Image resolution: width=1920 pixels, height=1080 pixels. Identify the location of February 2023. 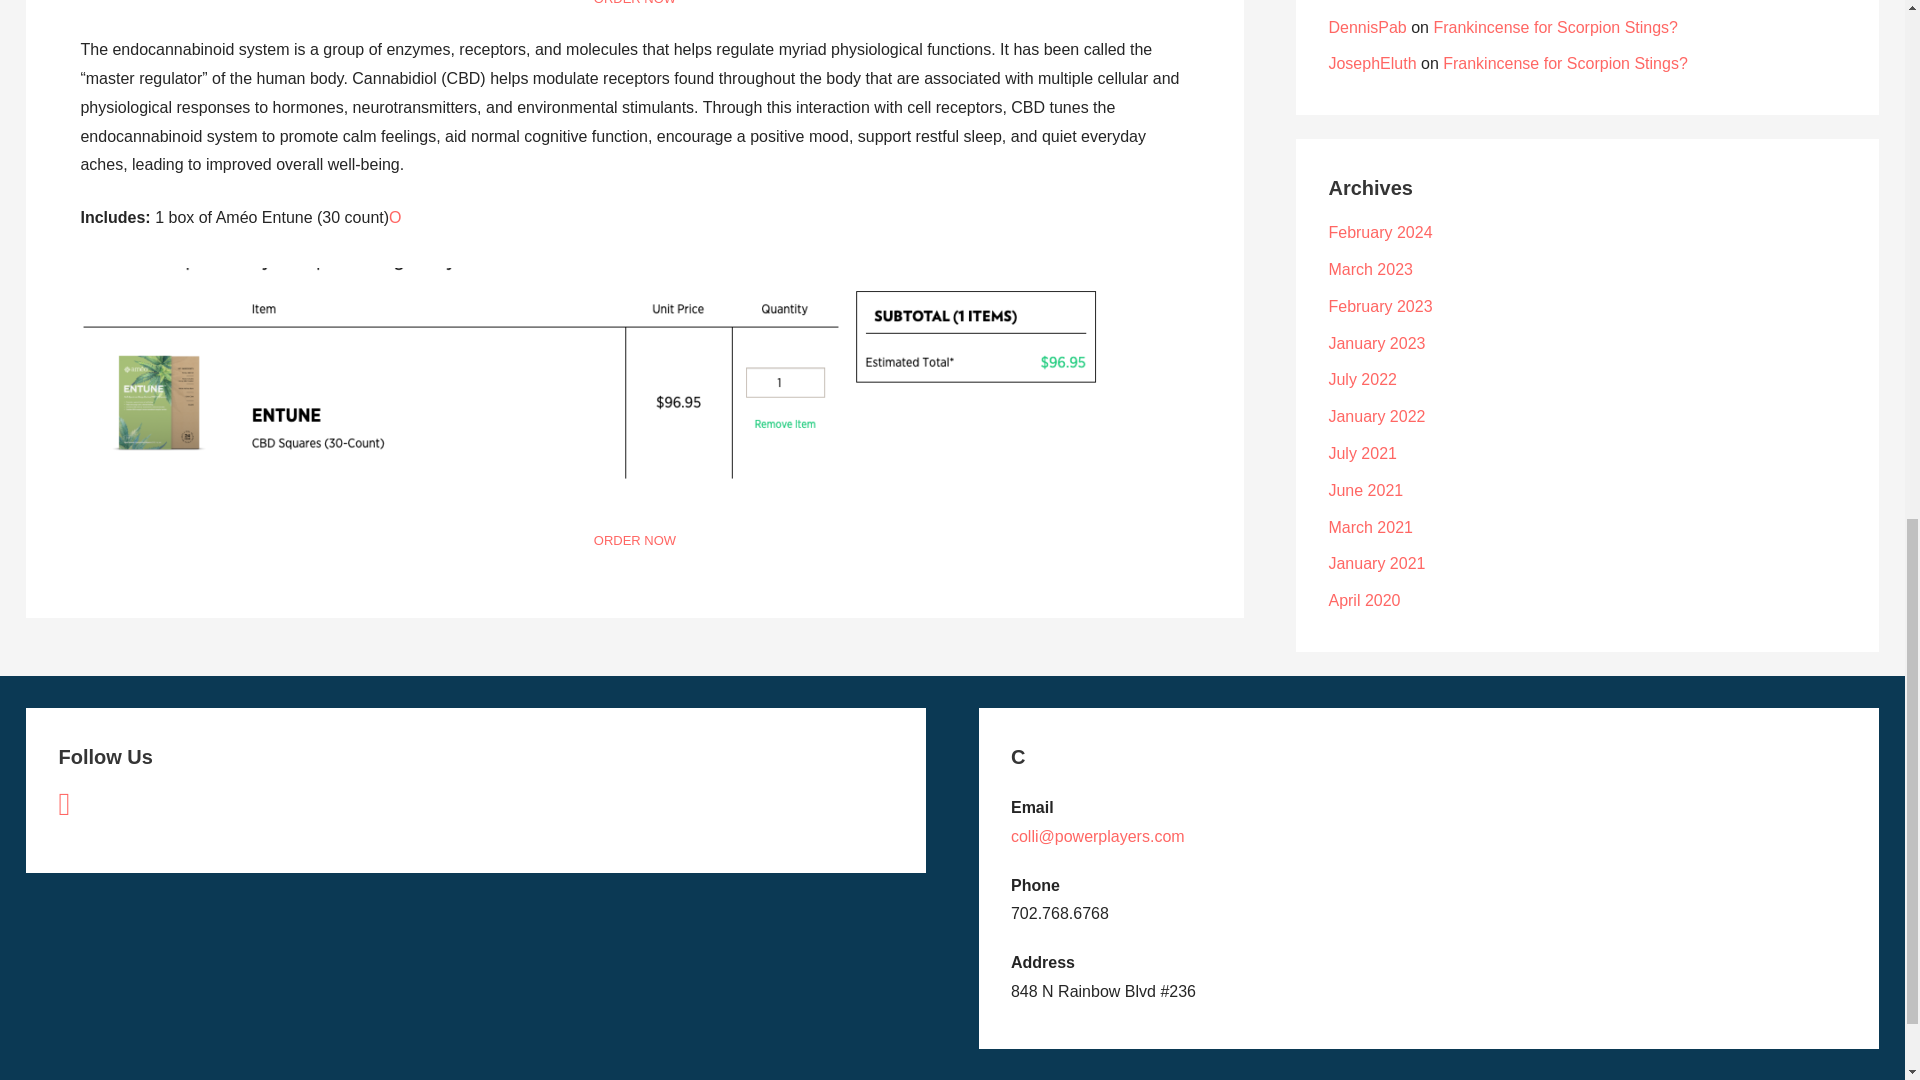
(1380, 306).